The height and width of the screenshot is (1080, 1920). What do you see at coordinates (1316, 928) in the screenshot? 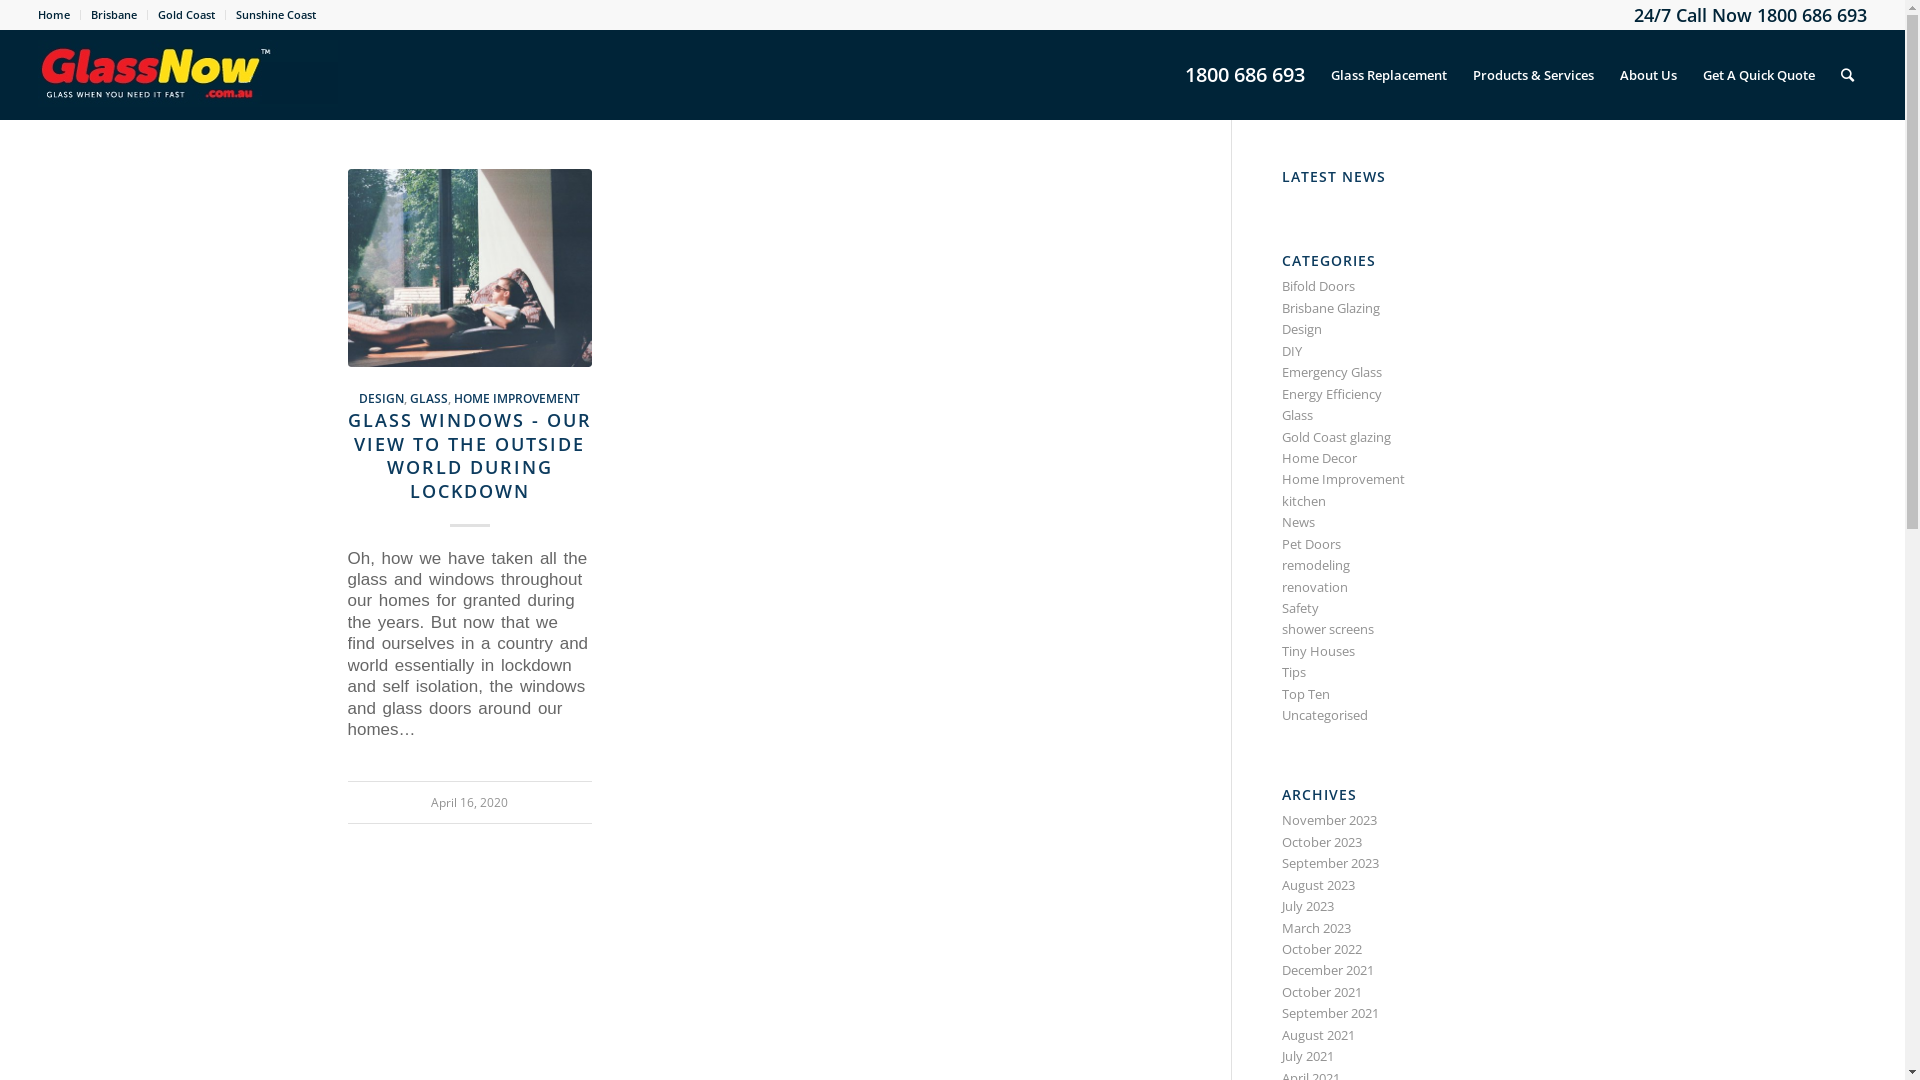
I see `March 2023` at bounding box center [1316, 928].